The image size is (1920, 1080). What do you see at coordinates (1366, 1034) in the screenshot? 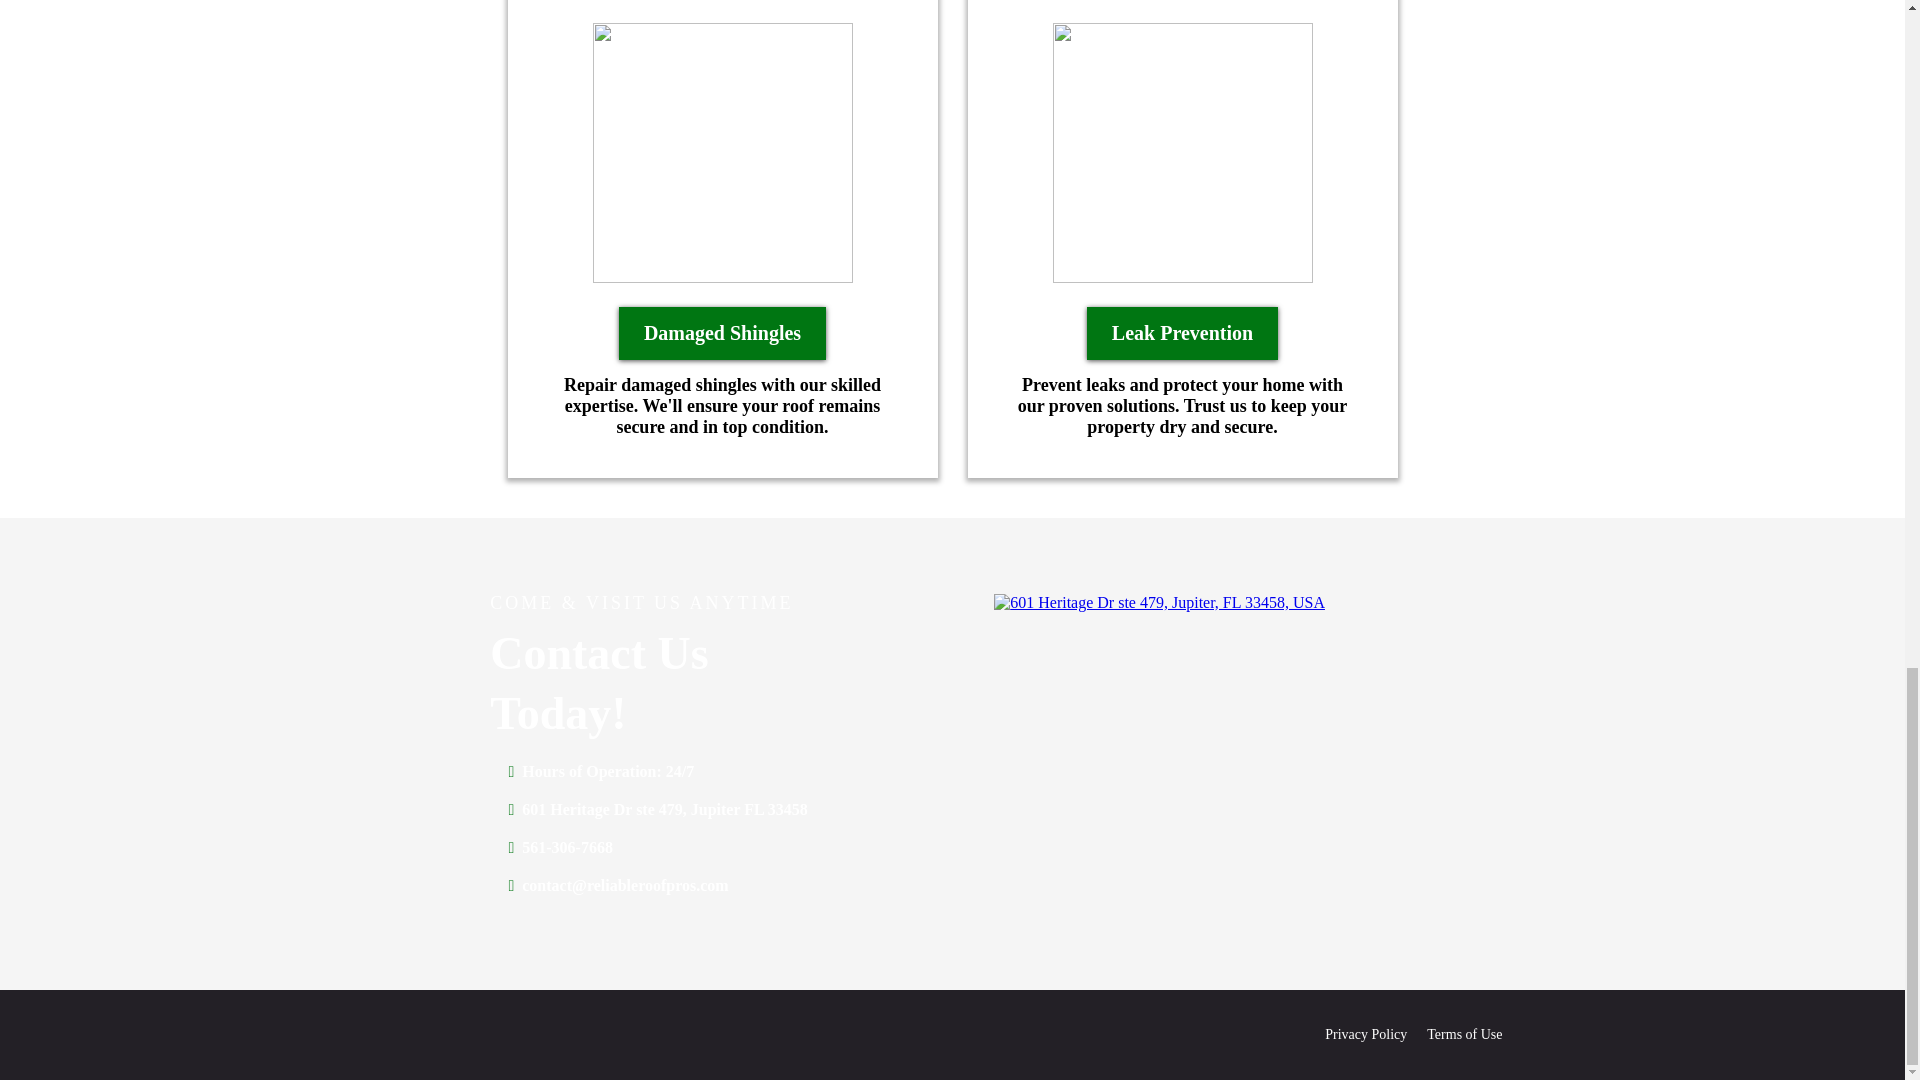
I see `Privacy Policy` at bounding box center [1366, 1034].